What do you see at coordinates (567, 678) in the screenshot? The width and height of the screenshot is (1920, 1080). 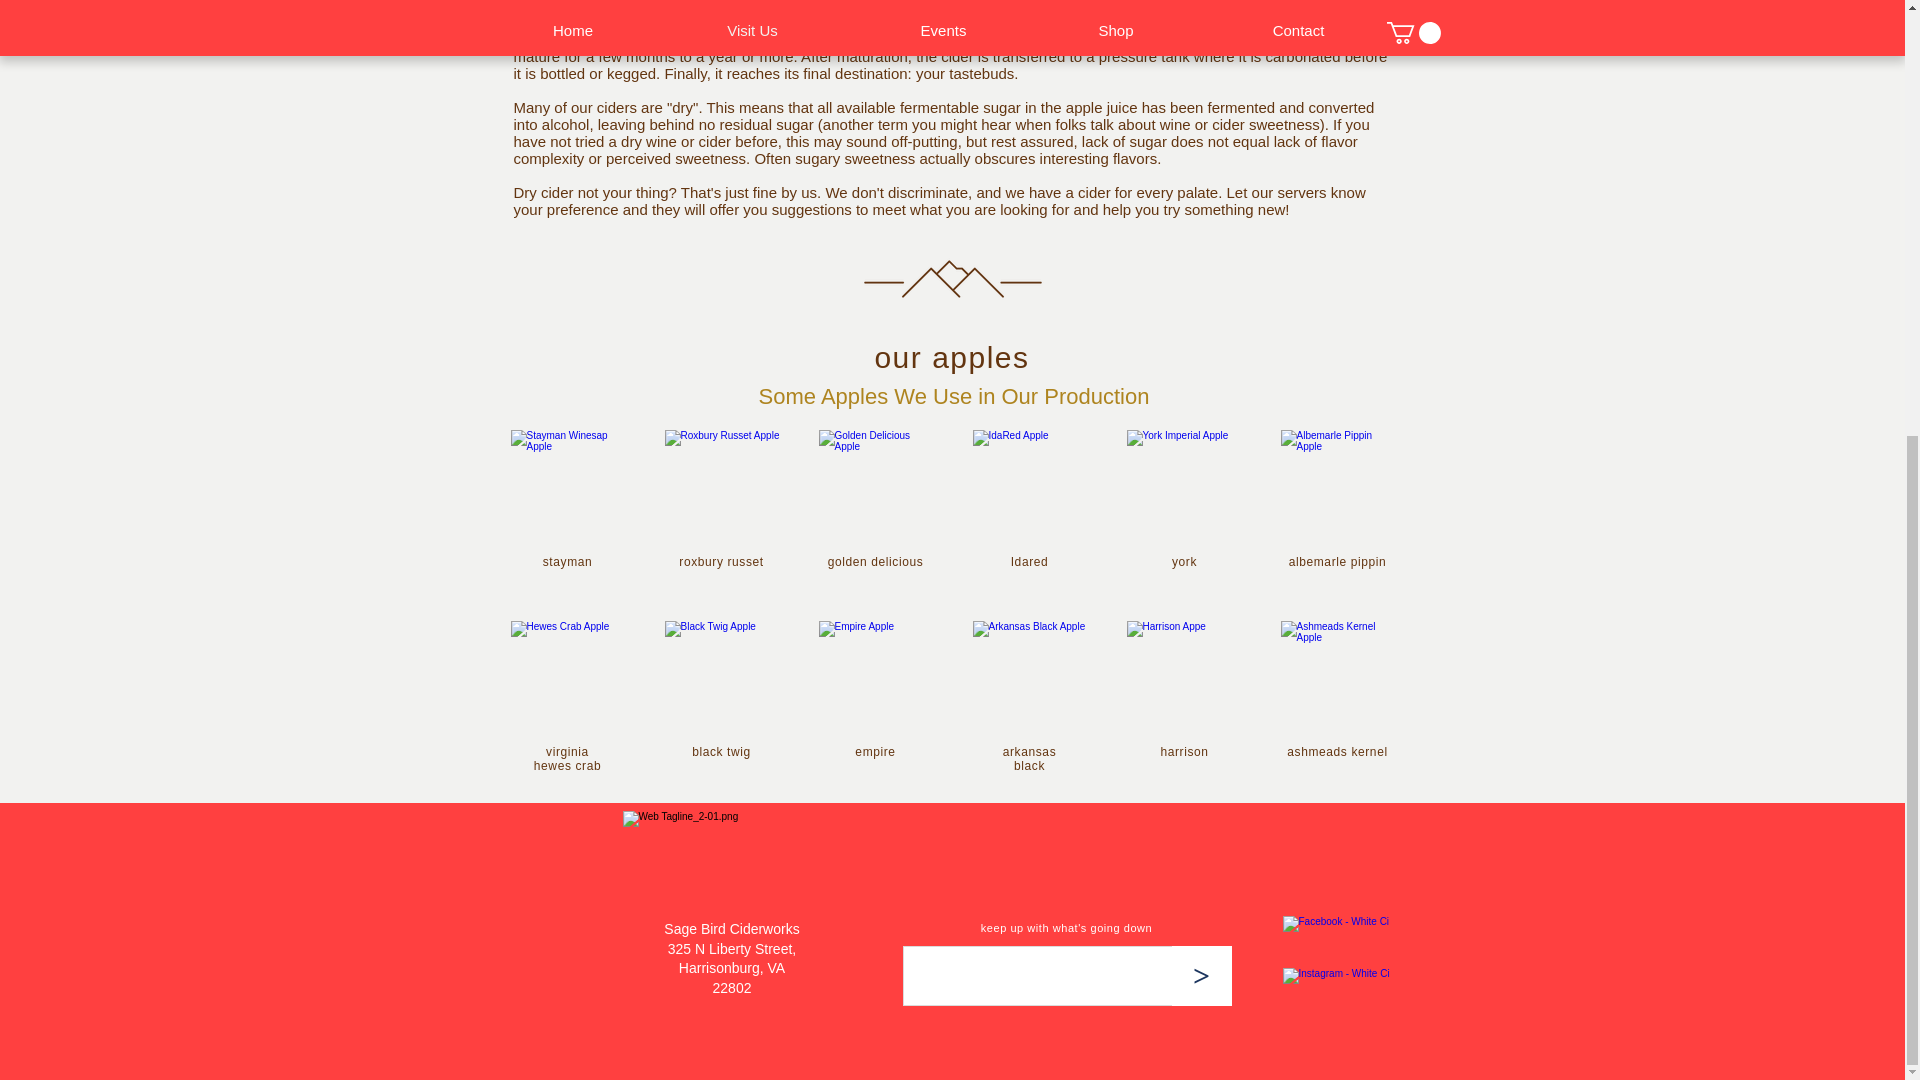 I see `Click The Image To Learn More` at bounding box center [567, 678].